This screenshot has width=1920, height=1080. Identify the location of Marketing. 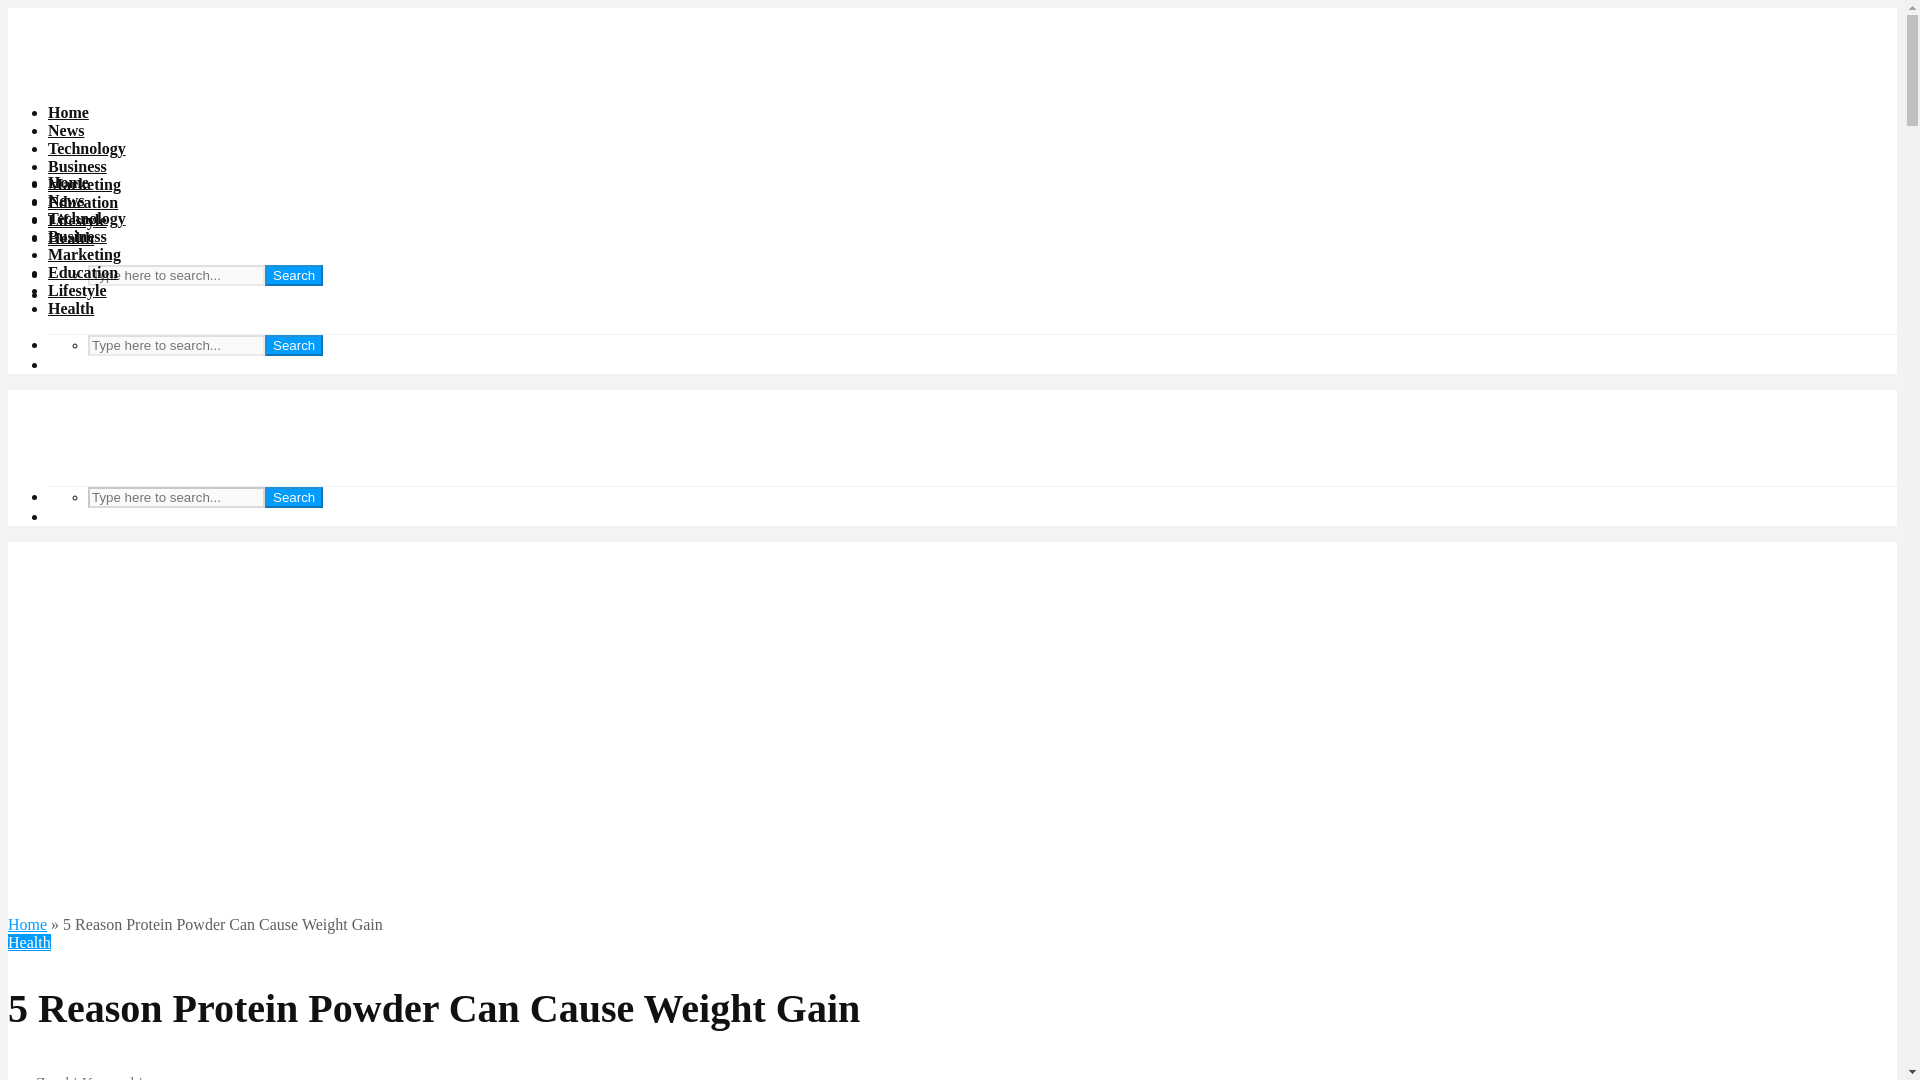
(84, 254).